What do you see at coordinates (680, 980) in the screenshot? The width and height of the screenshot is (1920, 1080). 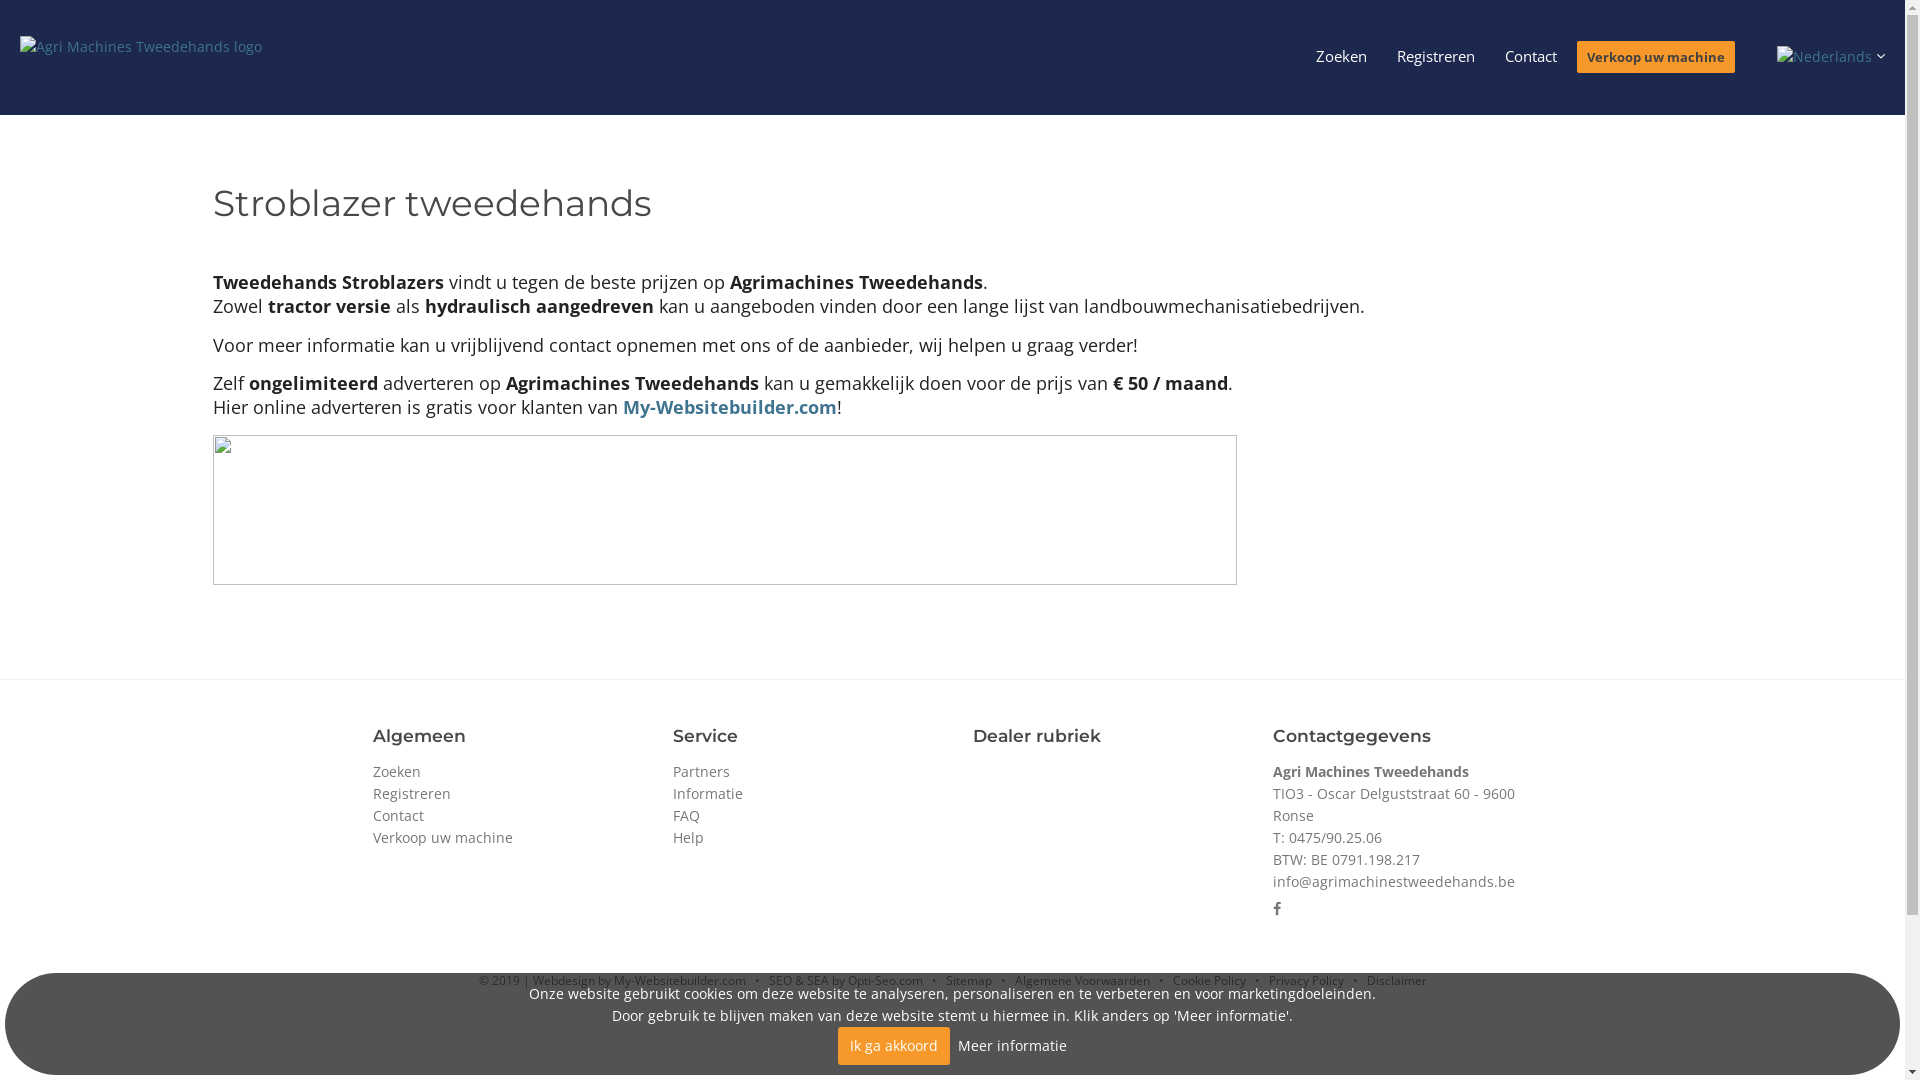 I see `My-Websitebuilder.com` at bounding box center [680, 980].